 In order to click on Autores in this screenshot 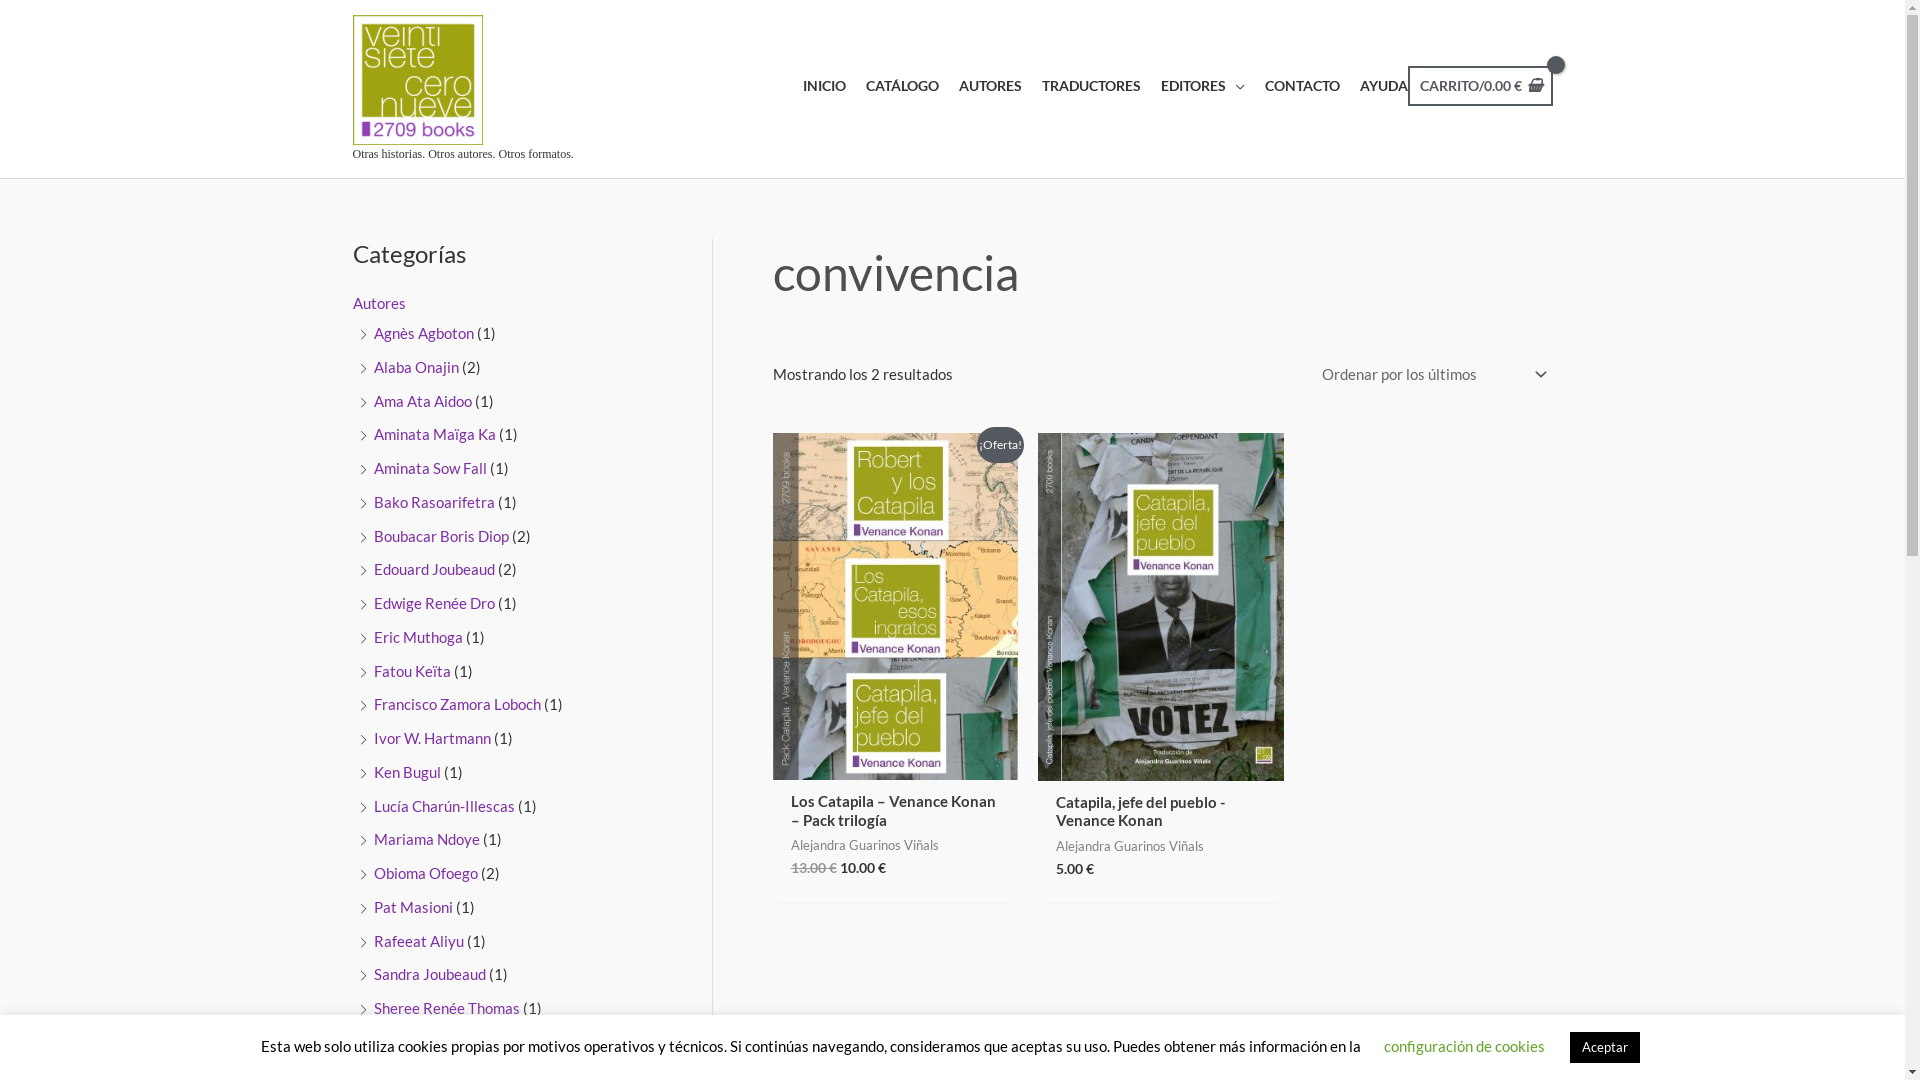, I will do `click(378, 302)`.